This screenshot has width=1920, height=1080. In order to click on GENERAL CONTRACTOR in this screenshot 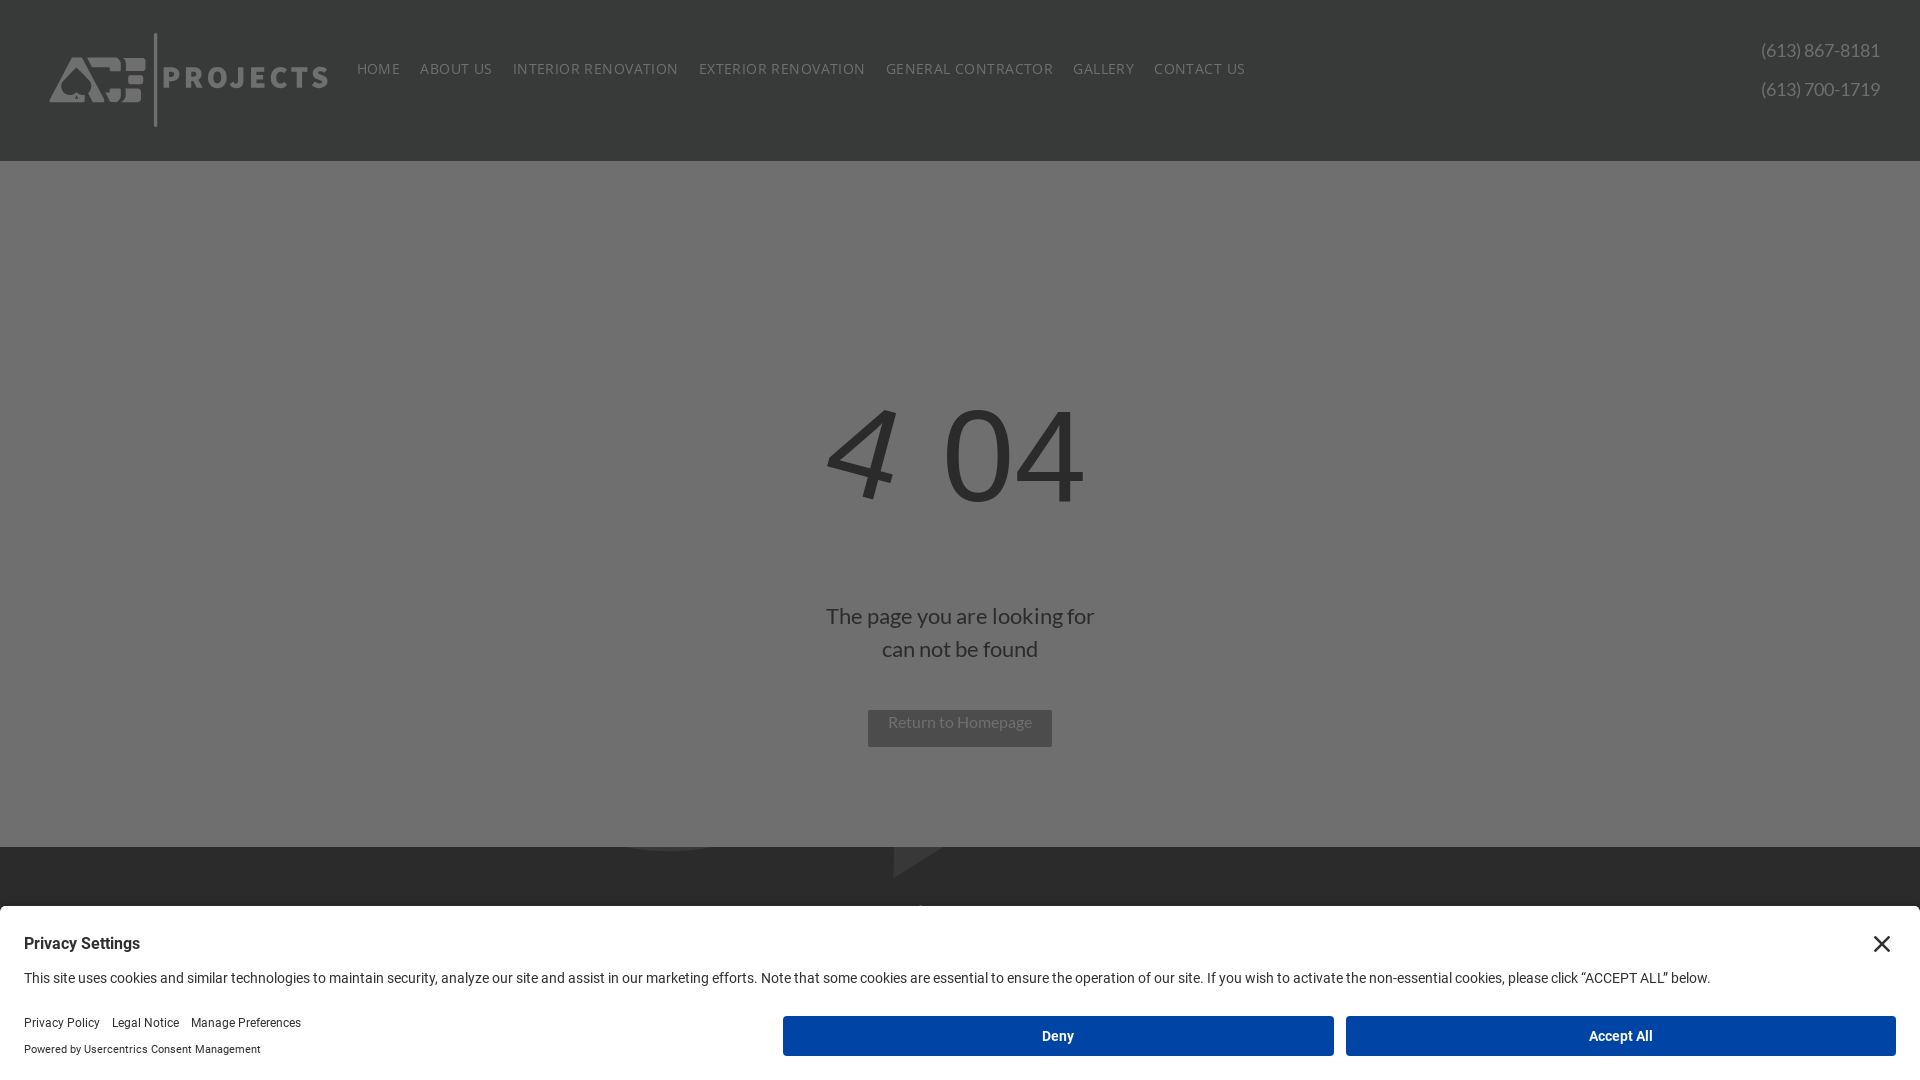, I will do `click(970, 68)`.